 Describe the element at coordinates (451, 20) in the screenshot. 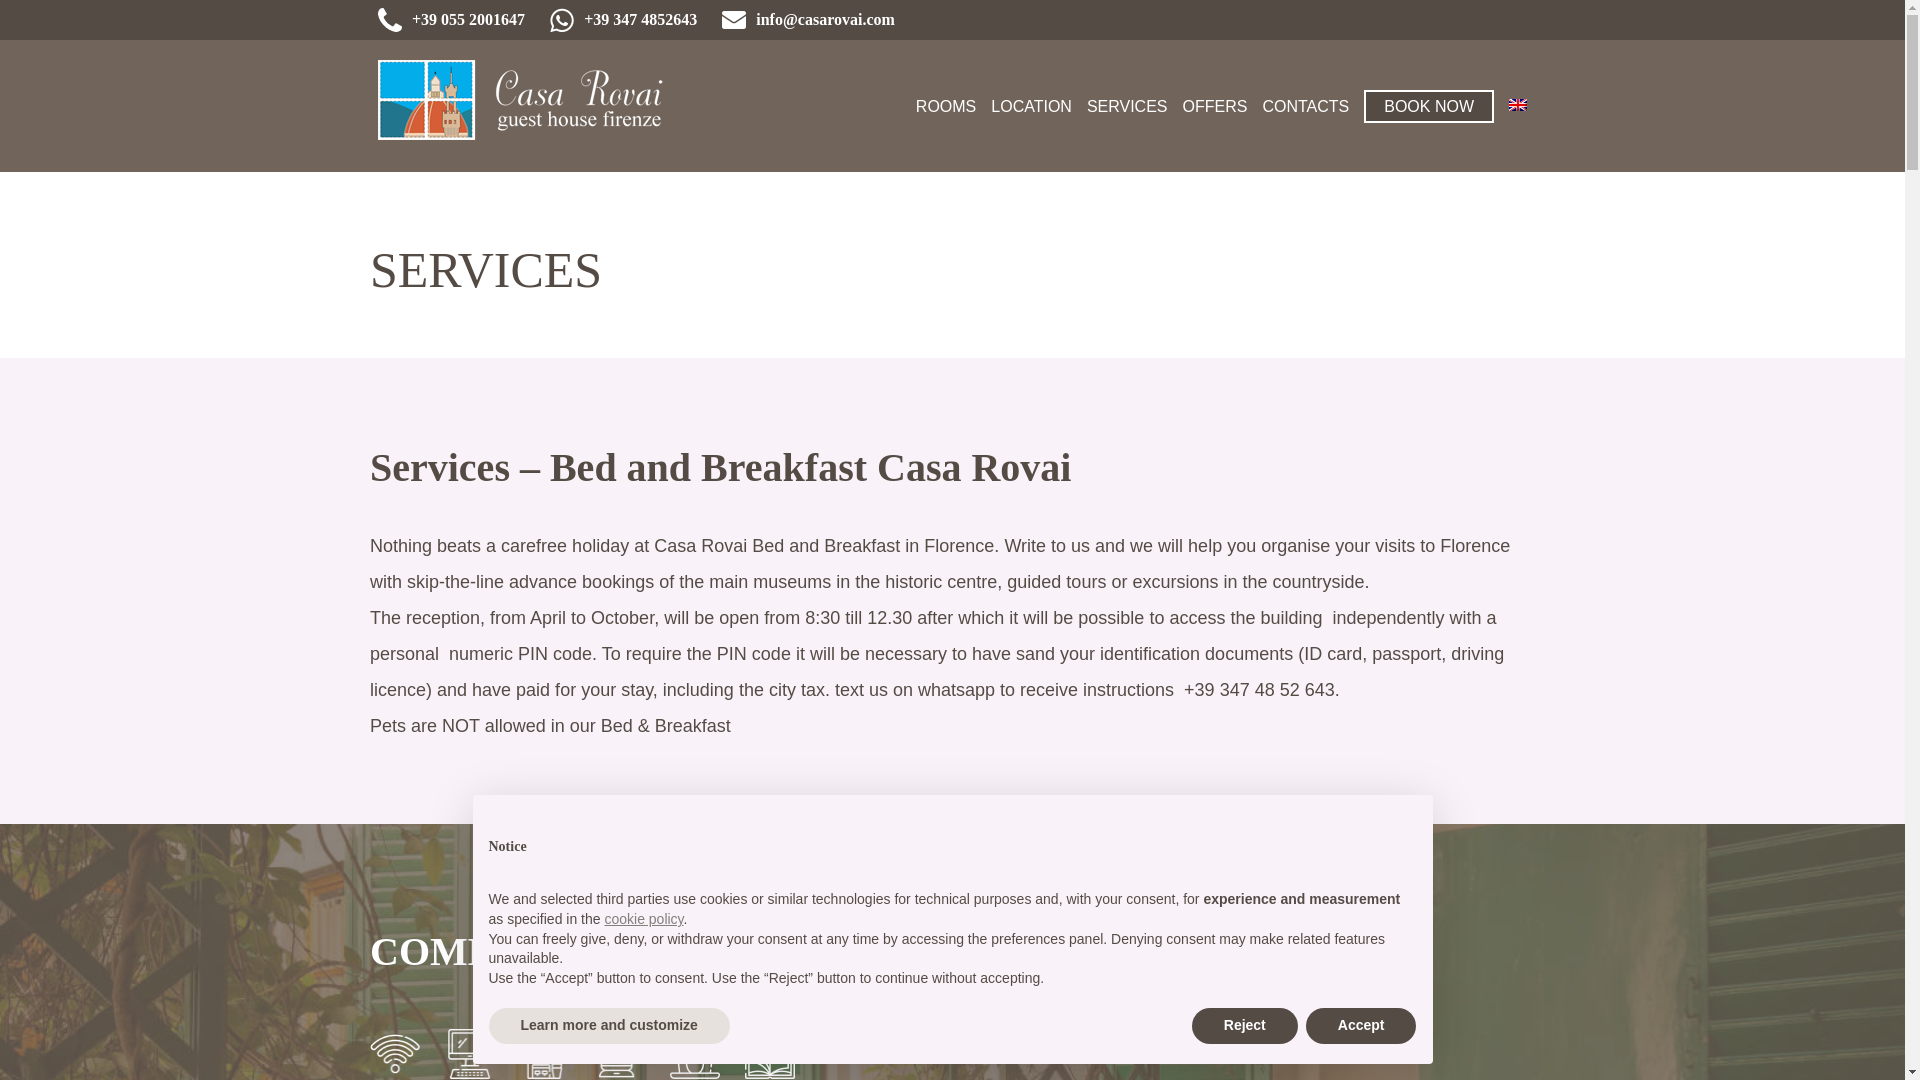

I see `Call now` at that location.